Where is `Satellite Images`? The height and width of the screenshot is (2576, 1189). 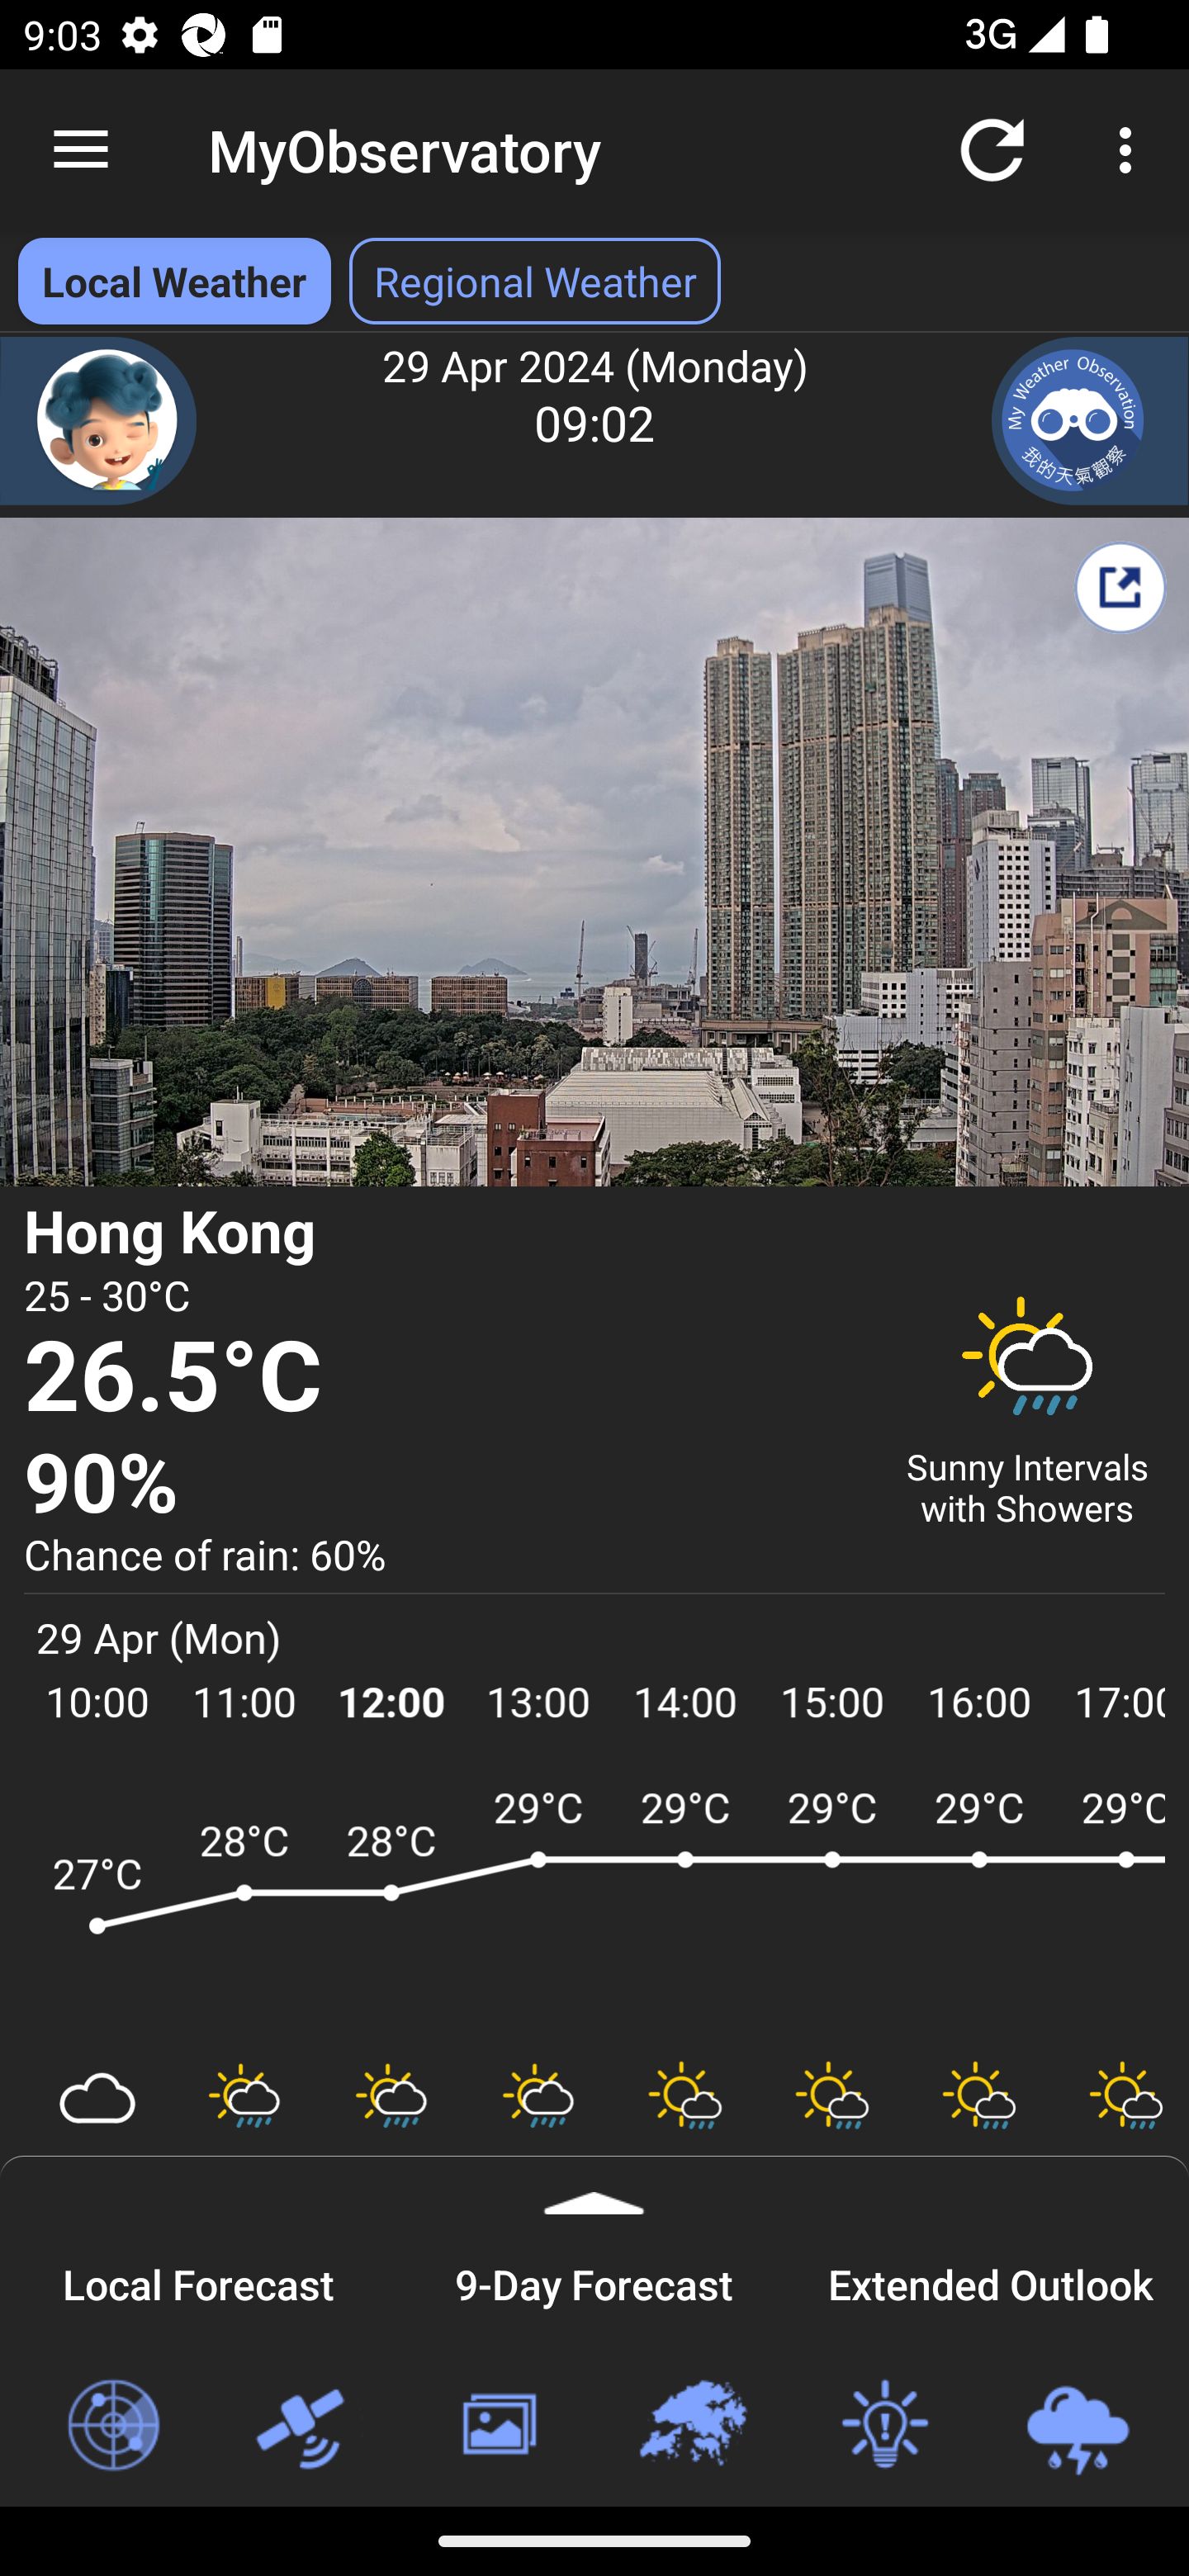
Satellite Images is located at coordinates (305, 2426).